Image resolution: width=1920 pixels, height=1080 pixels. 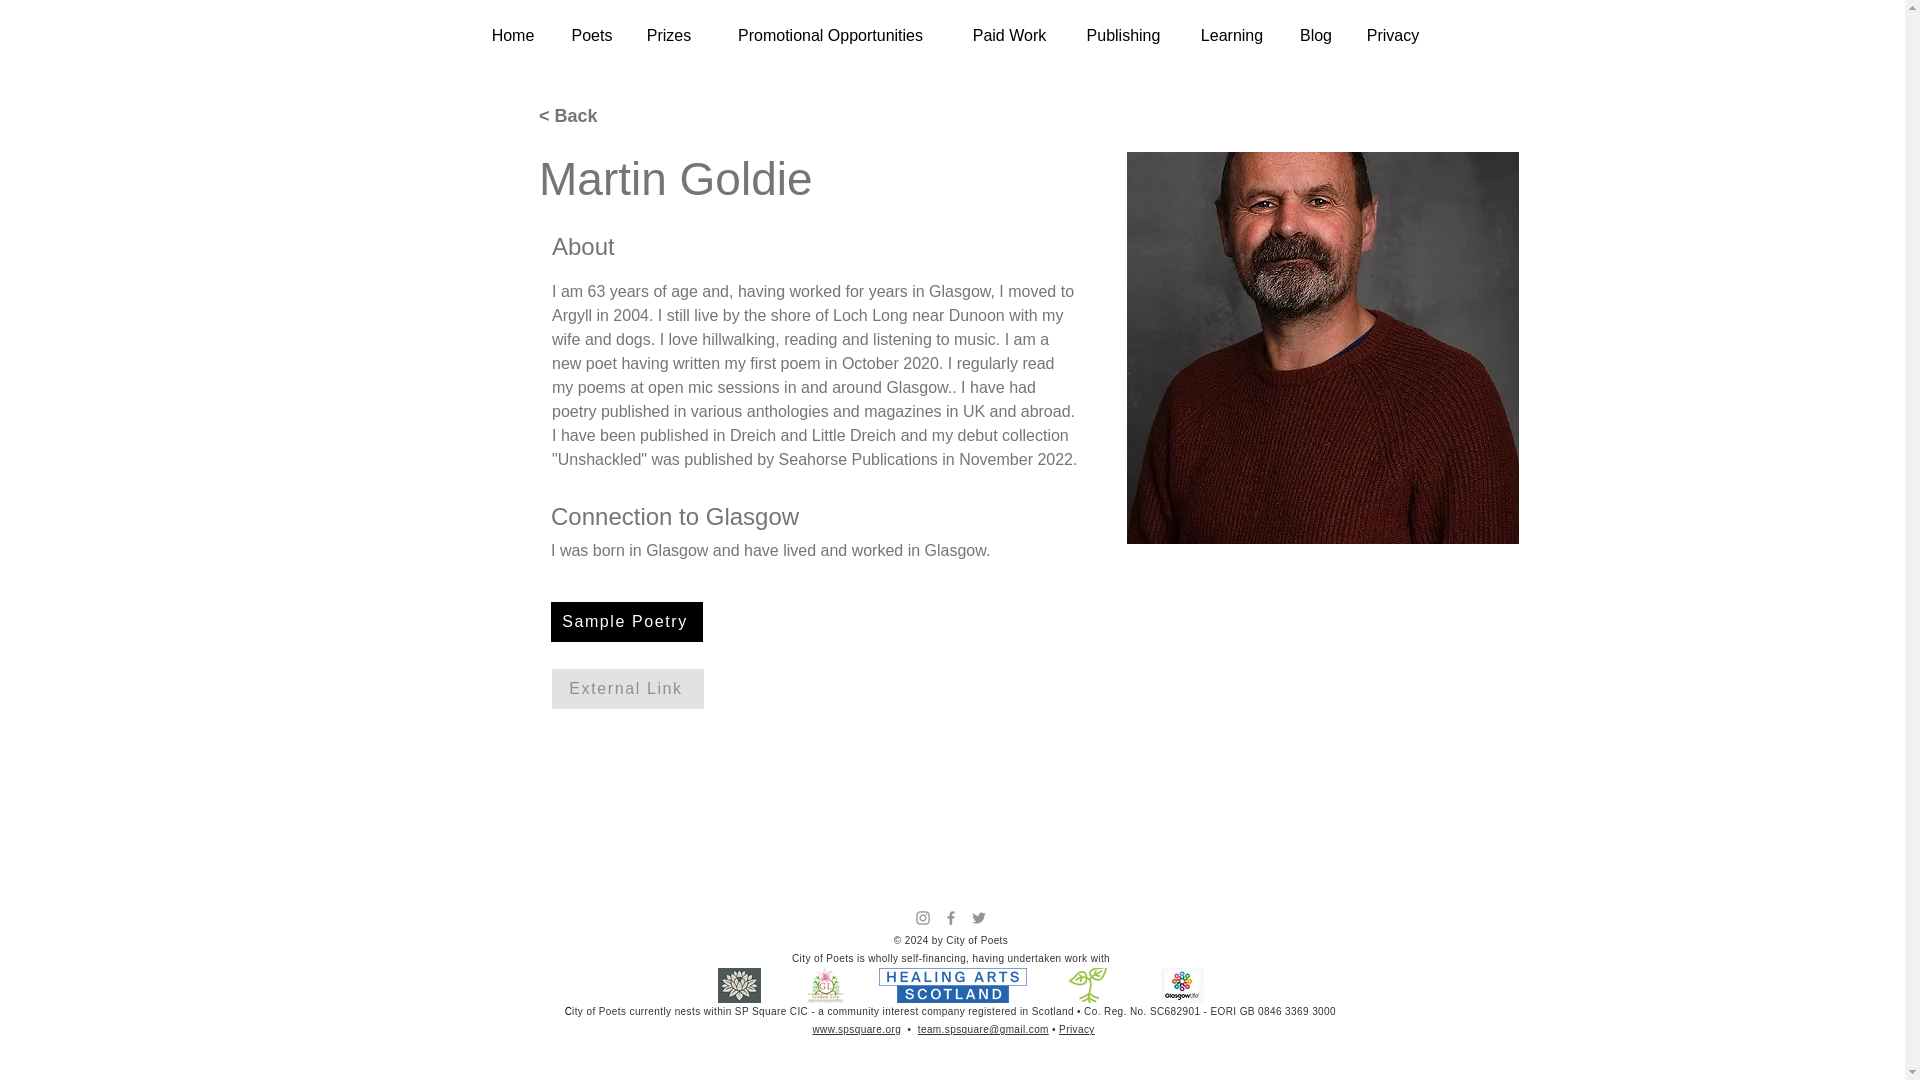 What do you see at coordinates (856, 1028) in the screenshot?
I see `www.spsquare.org` at bounding box center [856, 1028].